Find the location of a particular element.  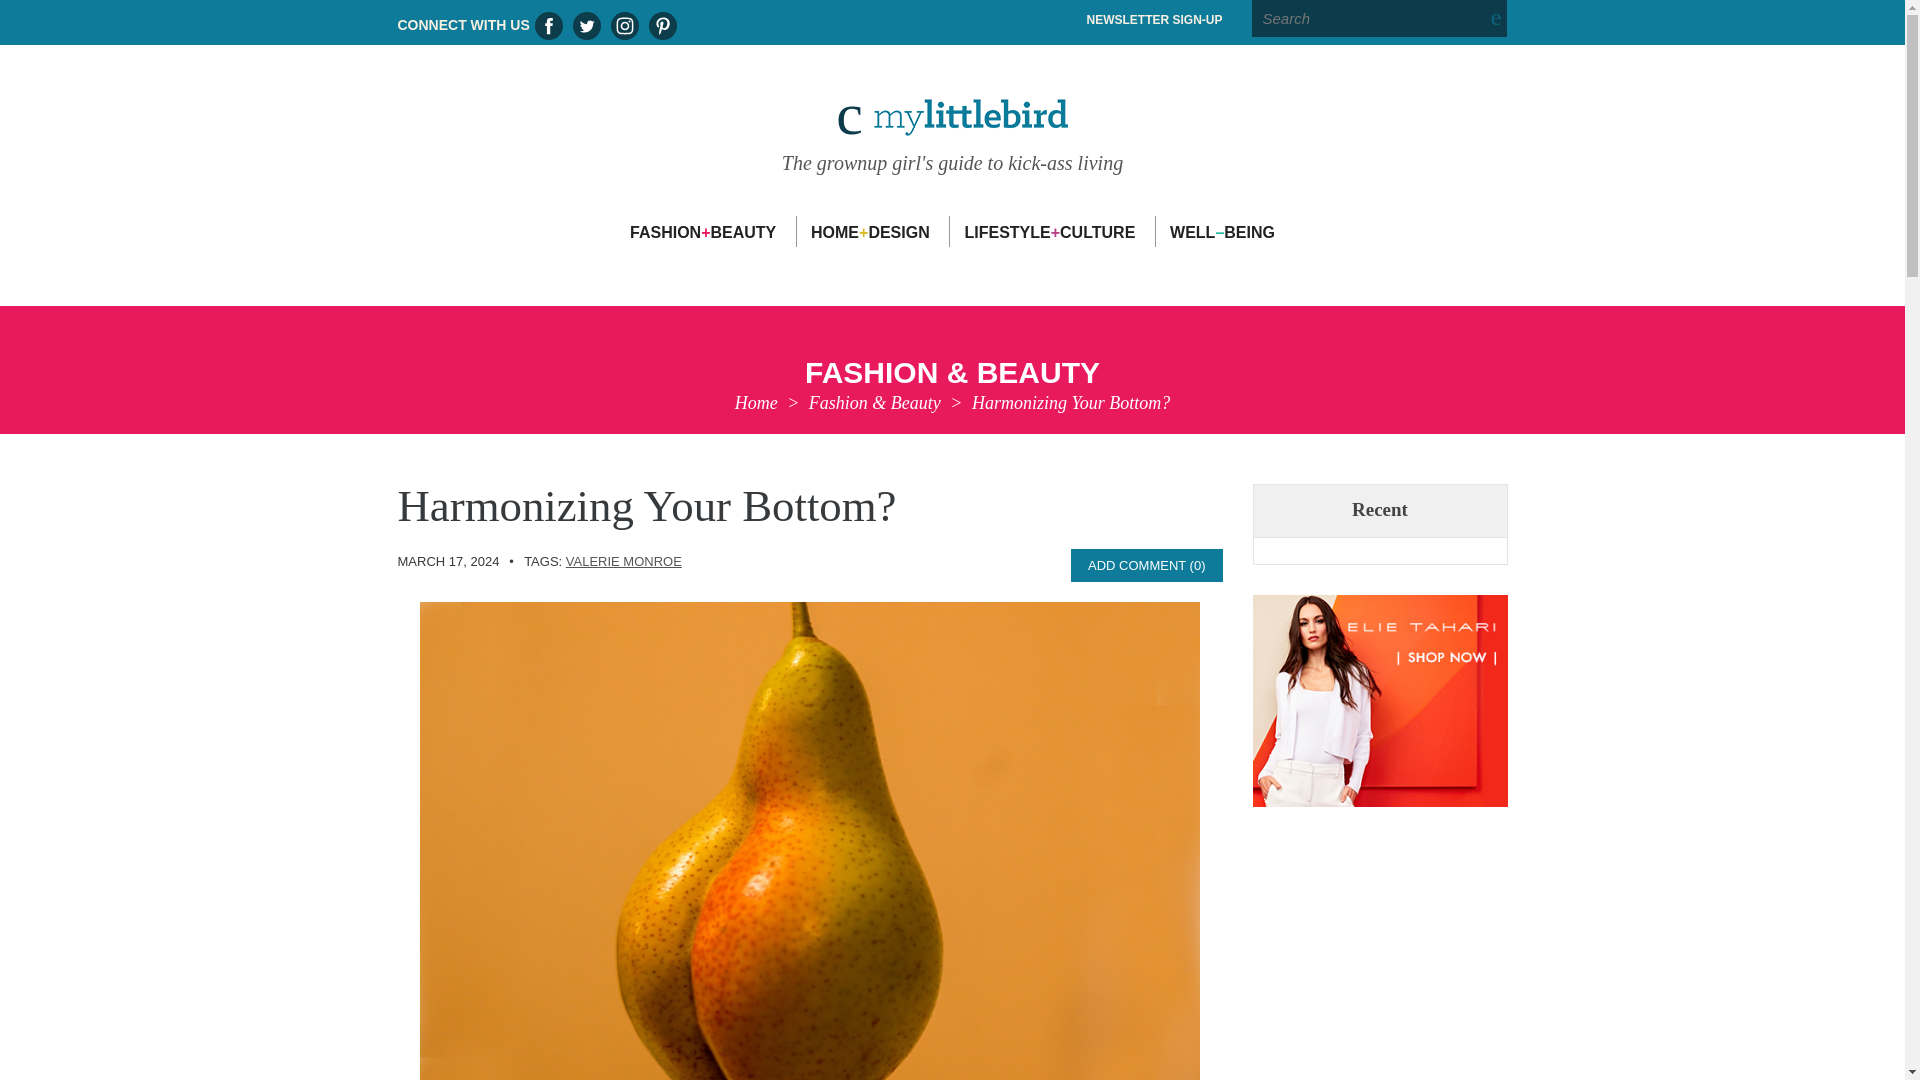

sale is located at coordinates (1379, 701).